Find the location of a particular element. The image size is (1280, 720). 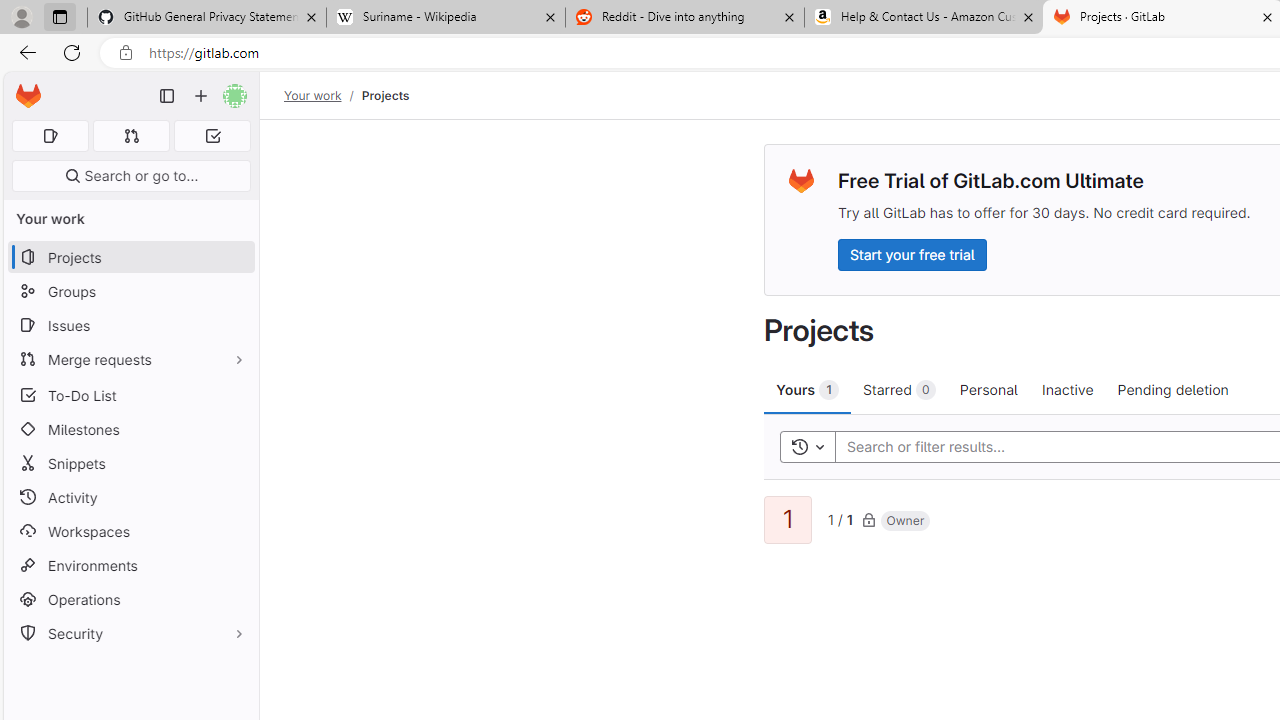

Security is located at coordinates (130, 634).